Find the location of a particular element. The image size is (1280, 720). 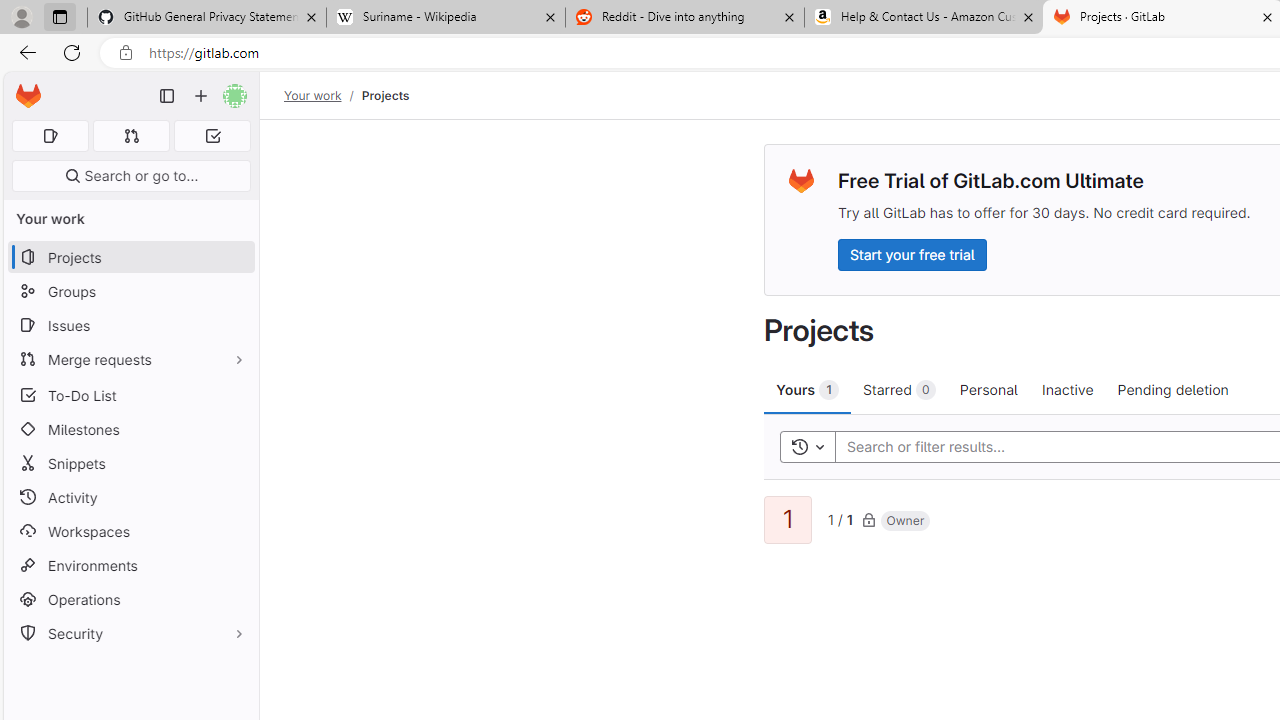

Security is located at coordinates (130, 634).